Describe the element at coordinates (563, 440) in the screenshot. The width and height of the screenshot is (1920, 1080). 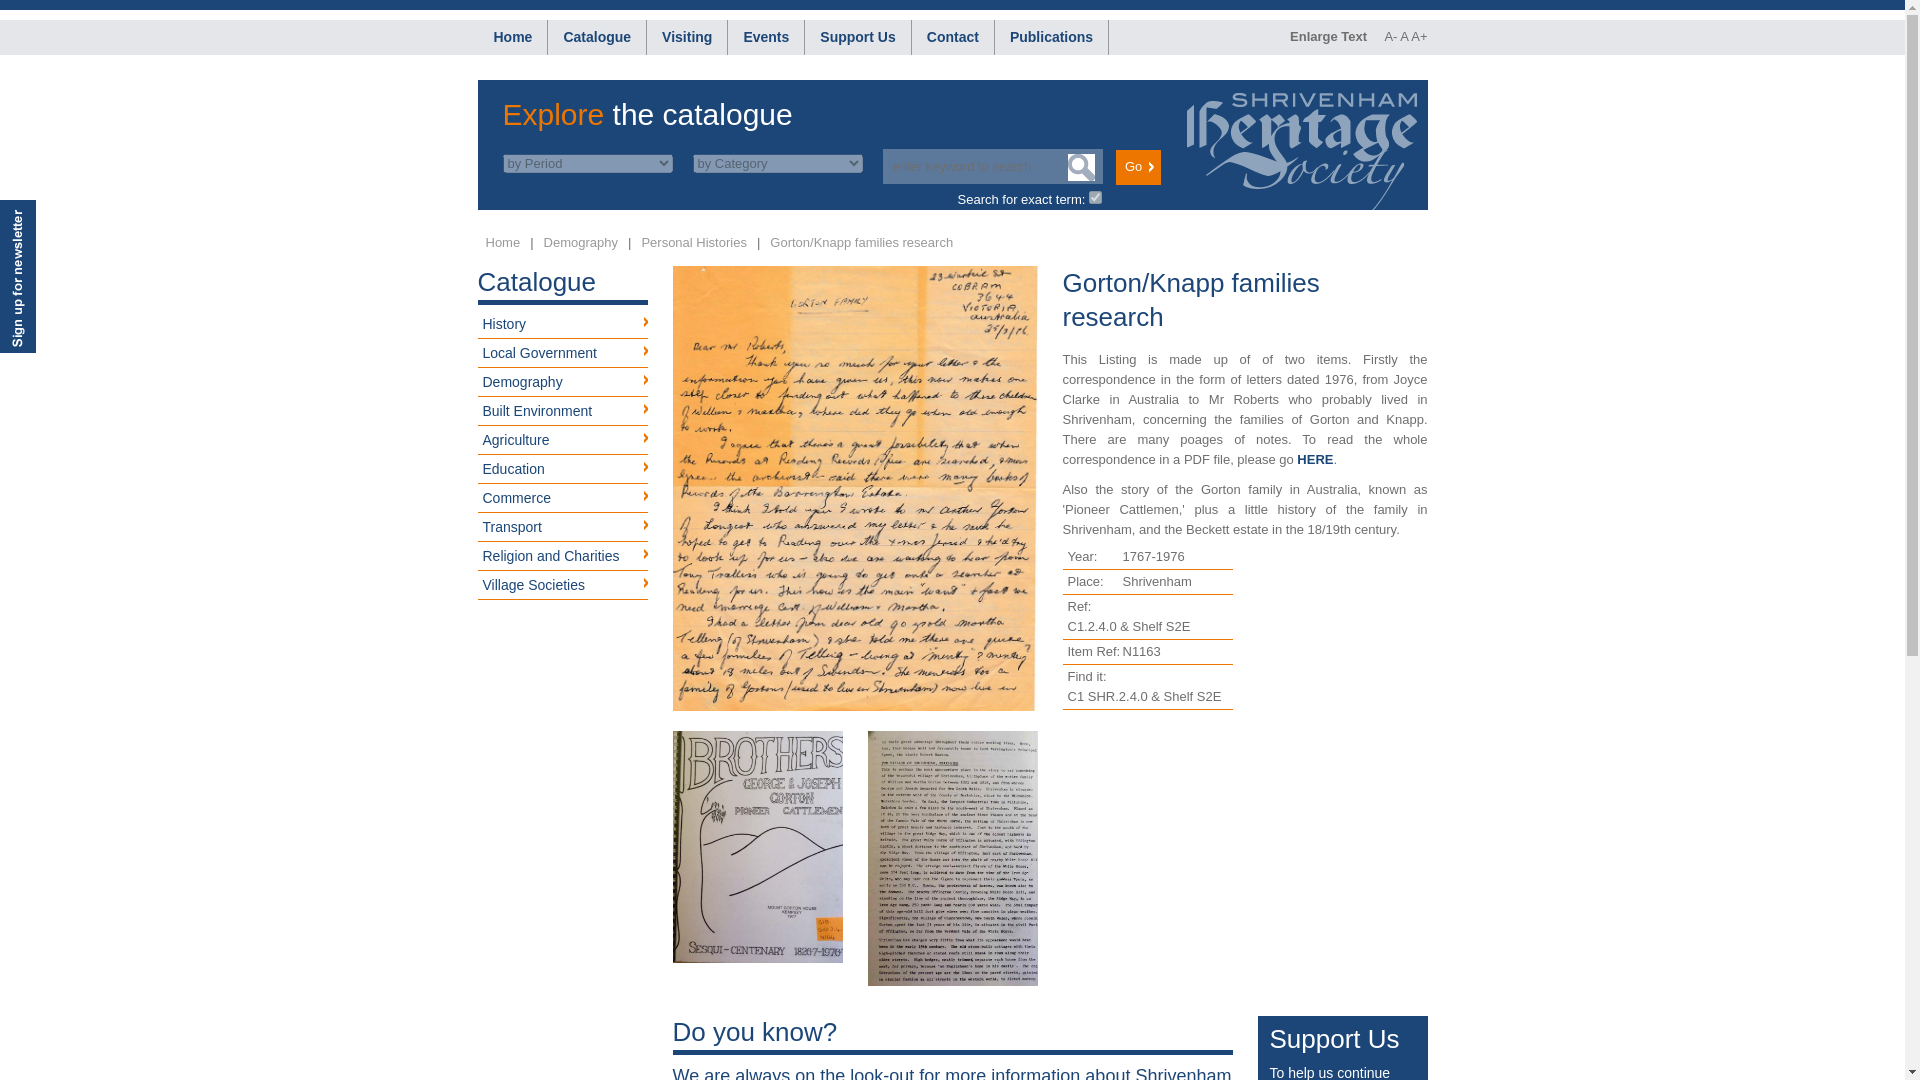
I see `Agriculture` at that location.